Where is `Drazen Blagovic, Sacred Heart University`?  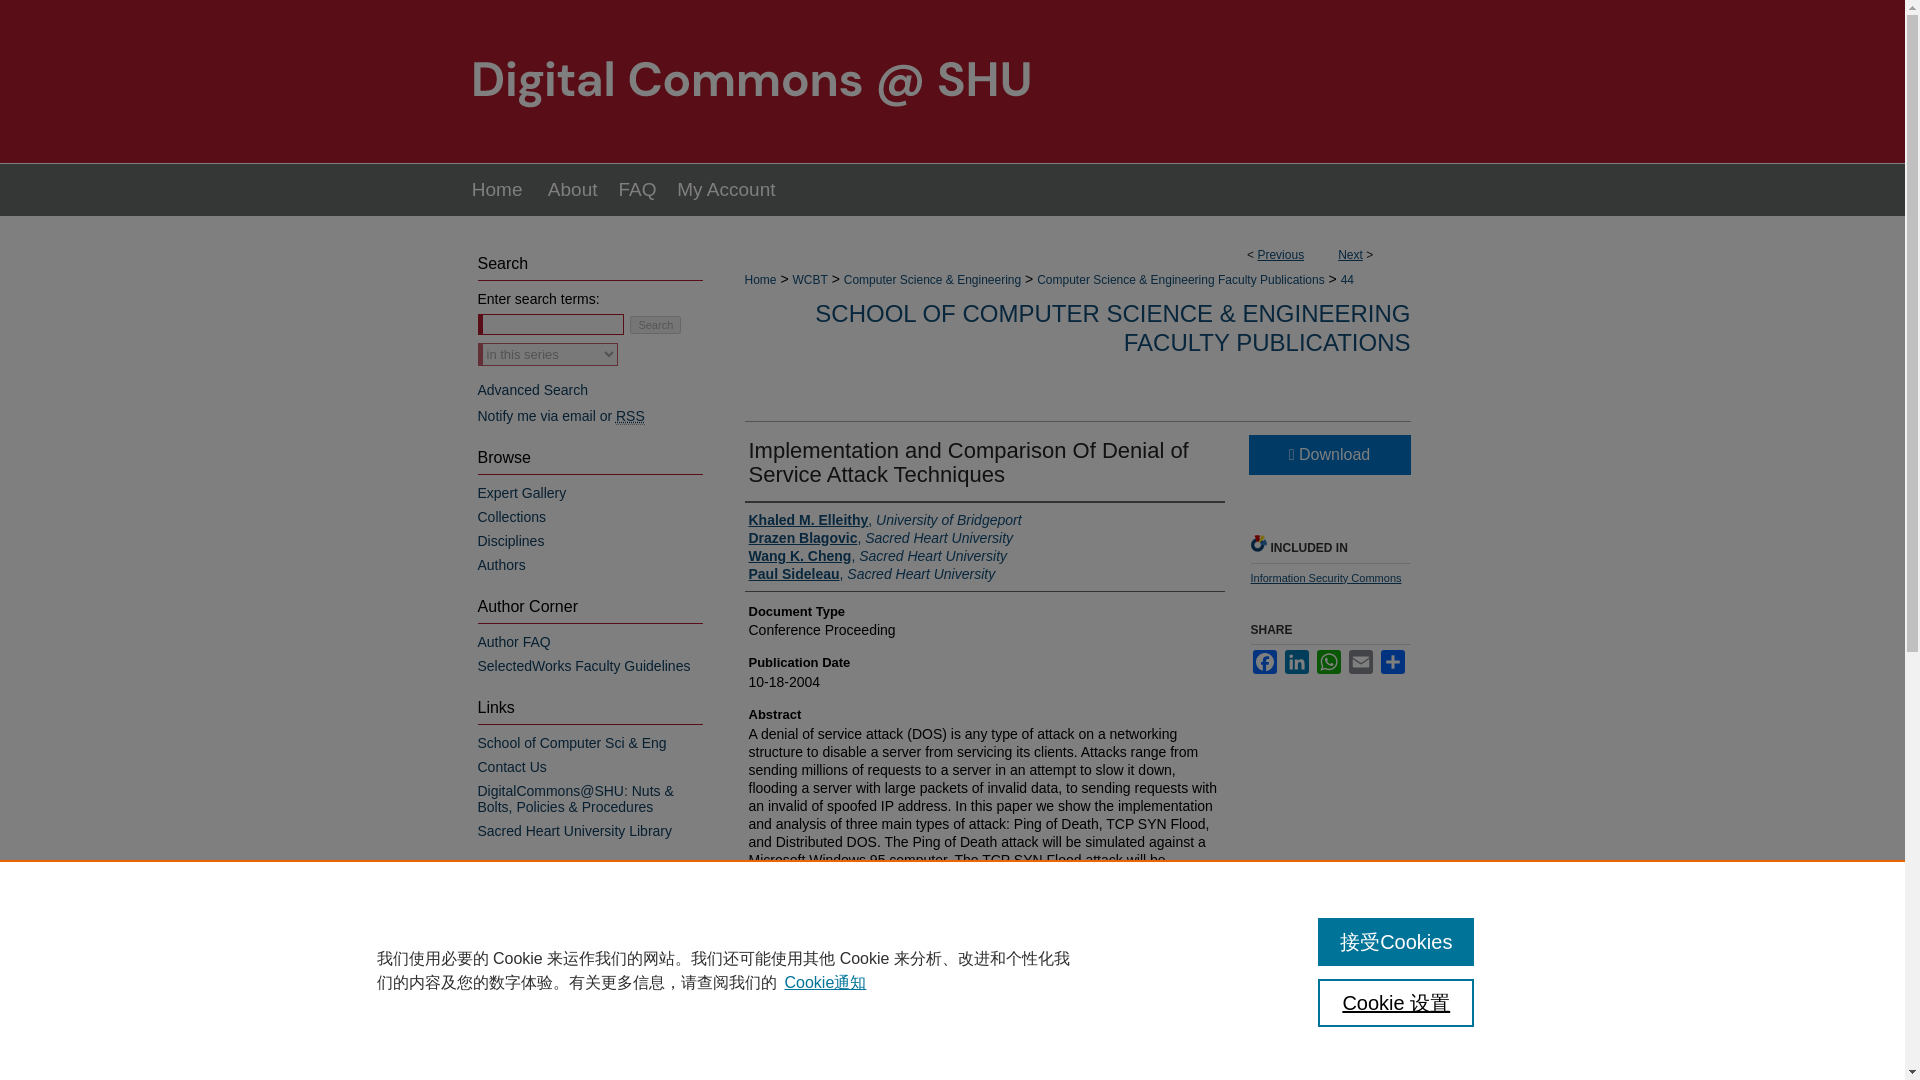
Drazen Blagovic, Sacred Heart University is located at coordinates (880, 538).